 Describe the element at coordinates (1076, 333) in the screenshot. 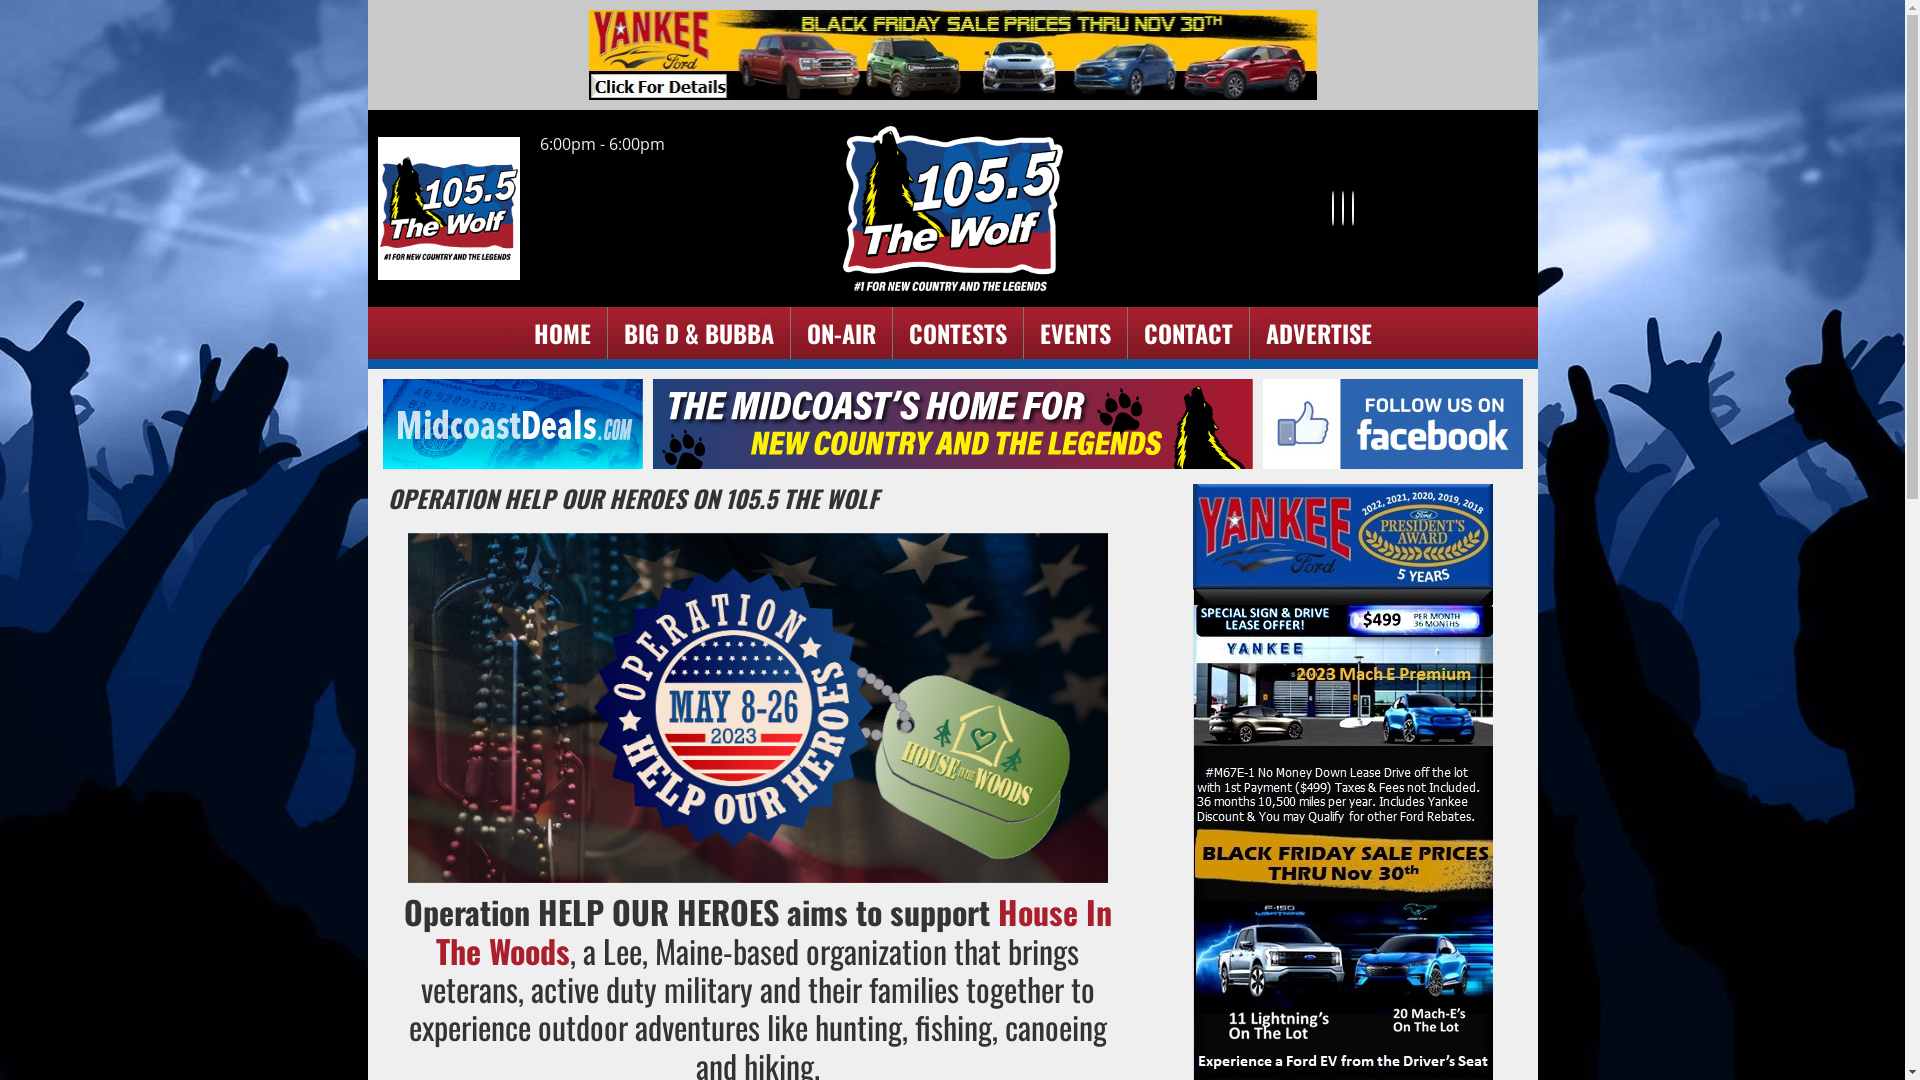

I see `EVENTS` at that location.